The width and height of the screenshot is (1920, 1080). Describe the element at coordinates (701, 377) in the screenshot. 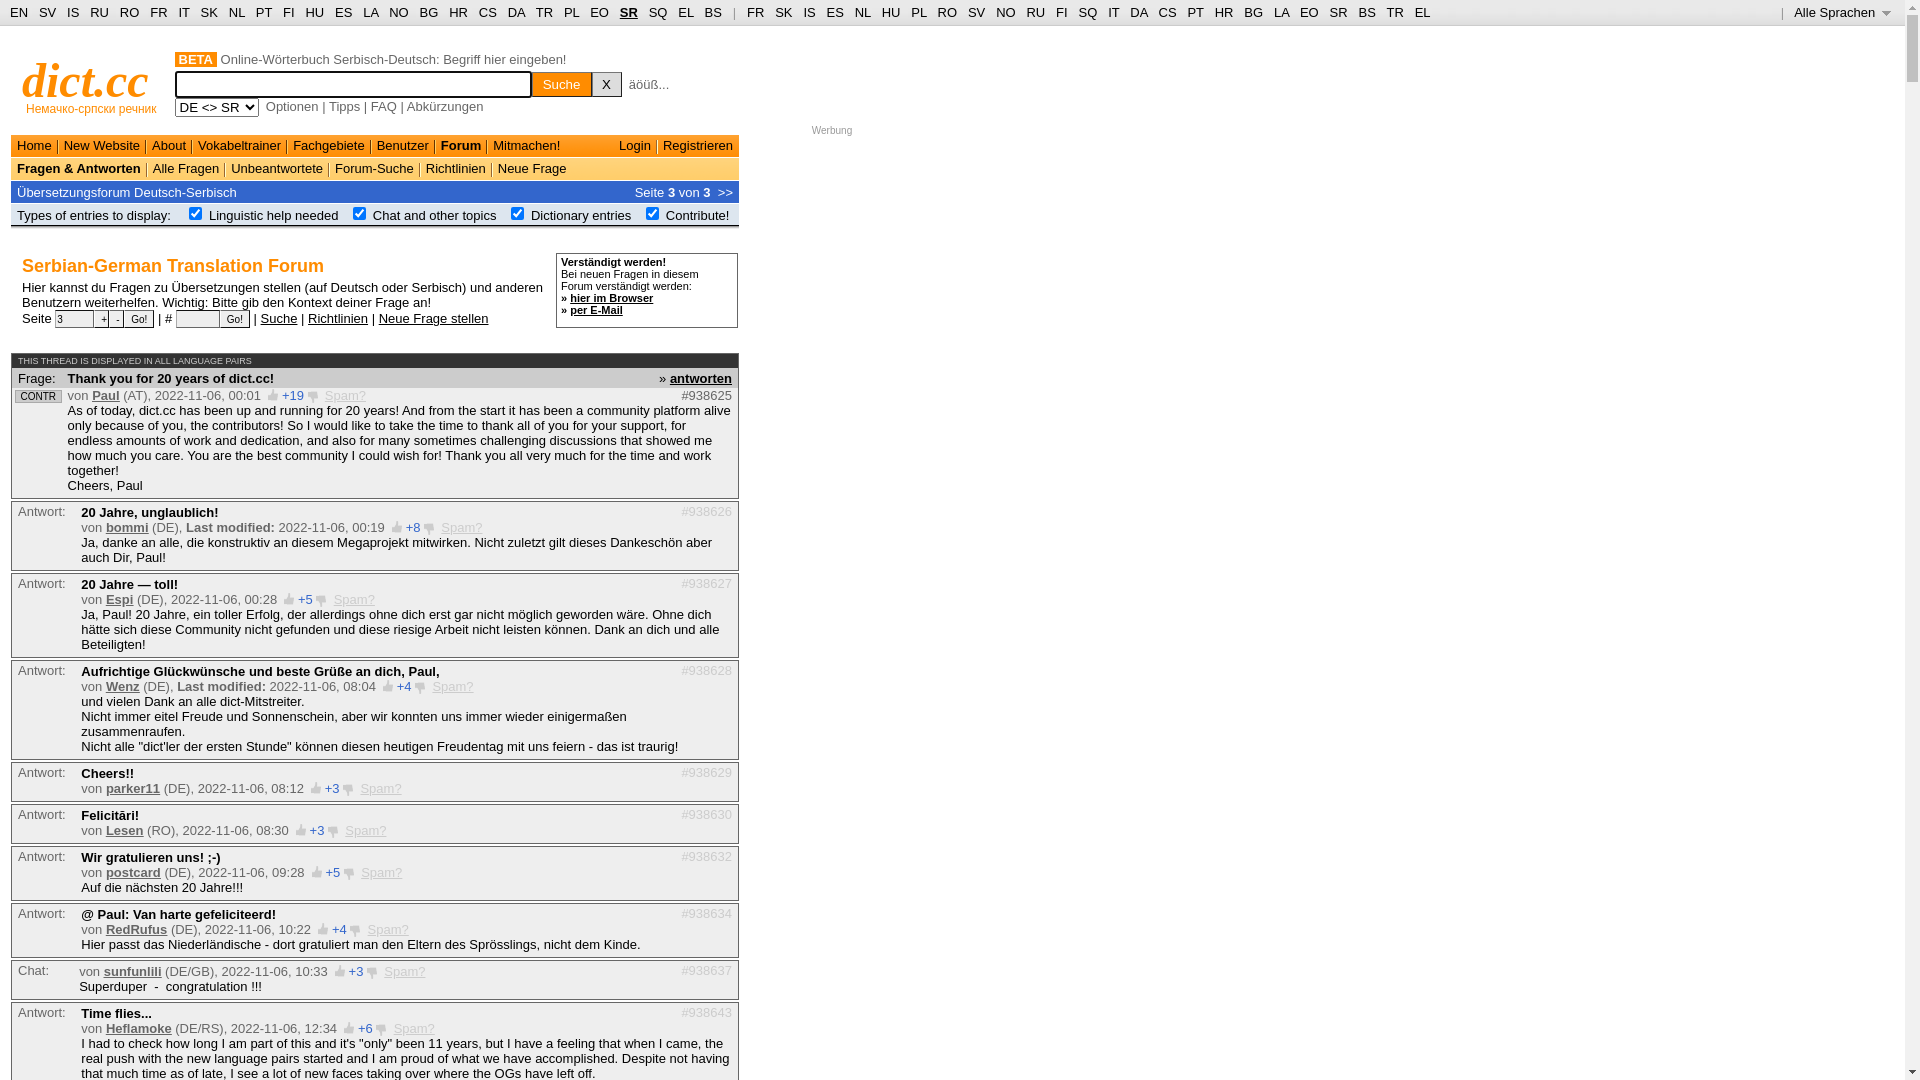

I see `antworten` at that location.